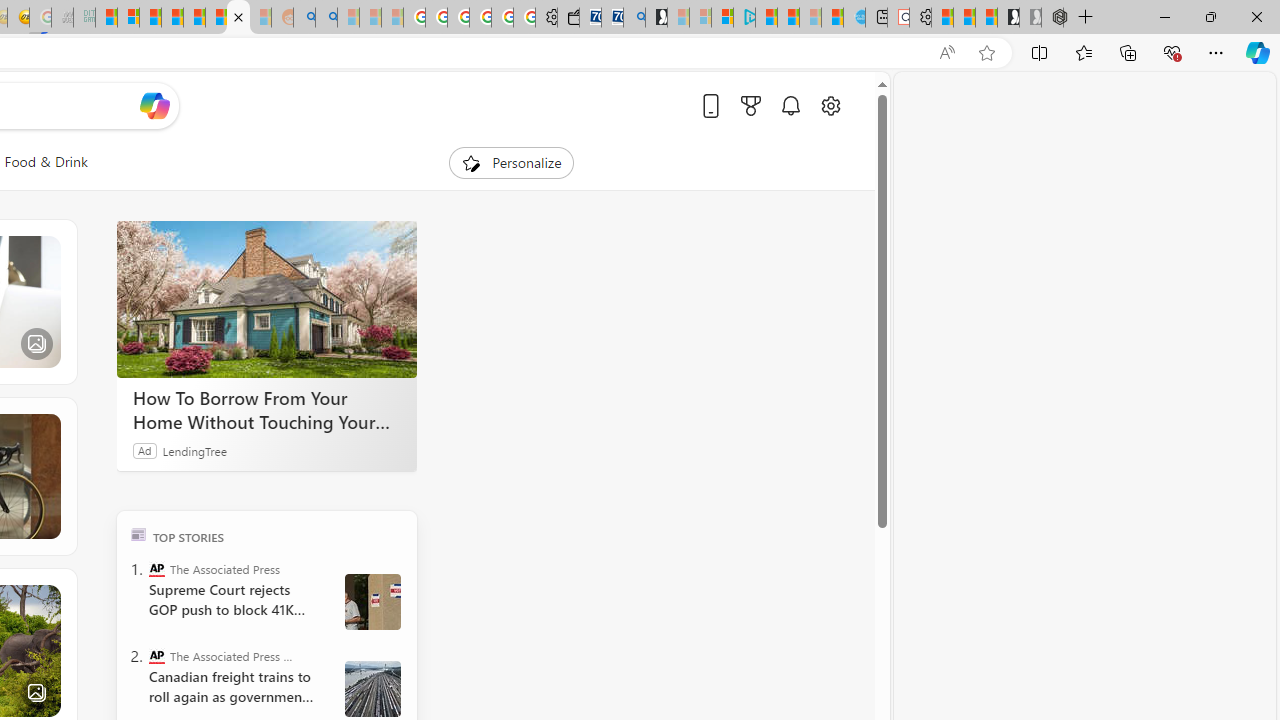 The image size is (1280, 720). I want to click on Nordace - Nordace Siena Is Not An Ordinary Backpack, so click(1052, 18).